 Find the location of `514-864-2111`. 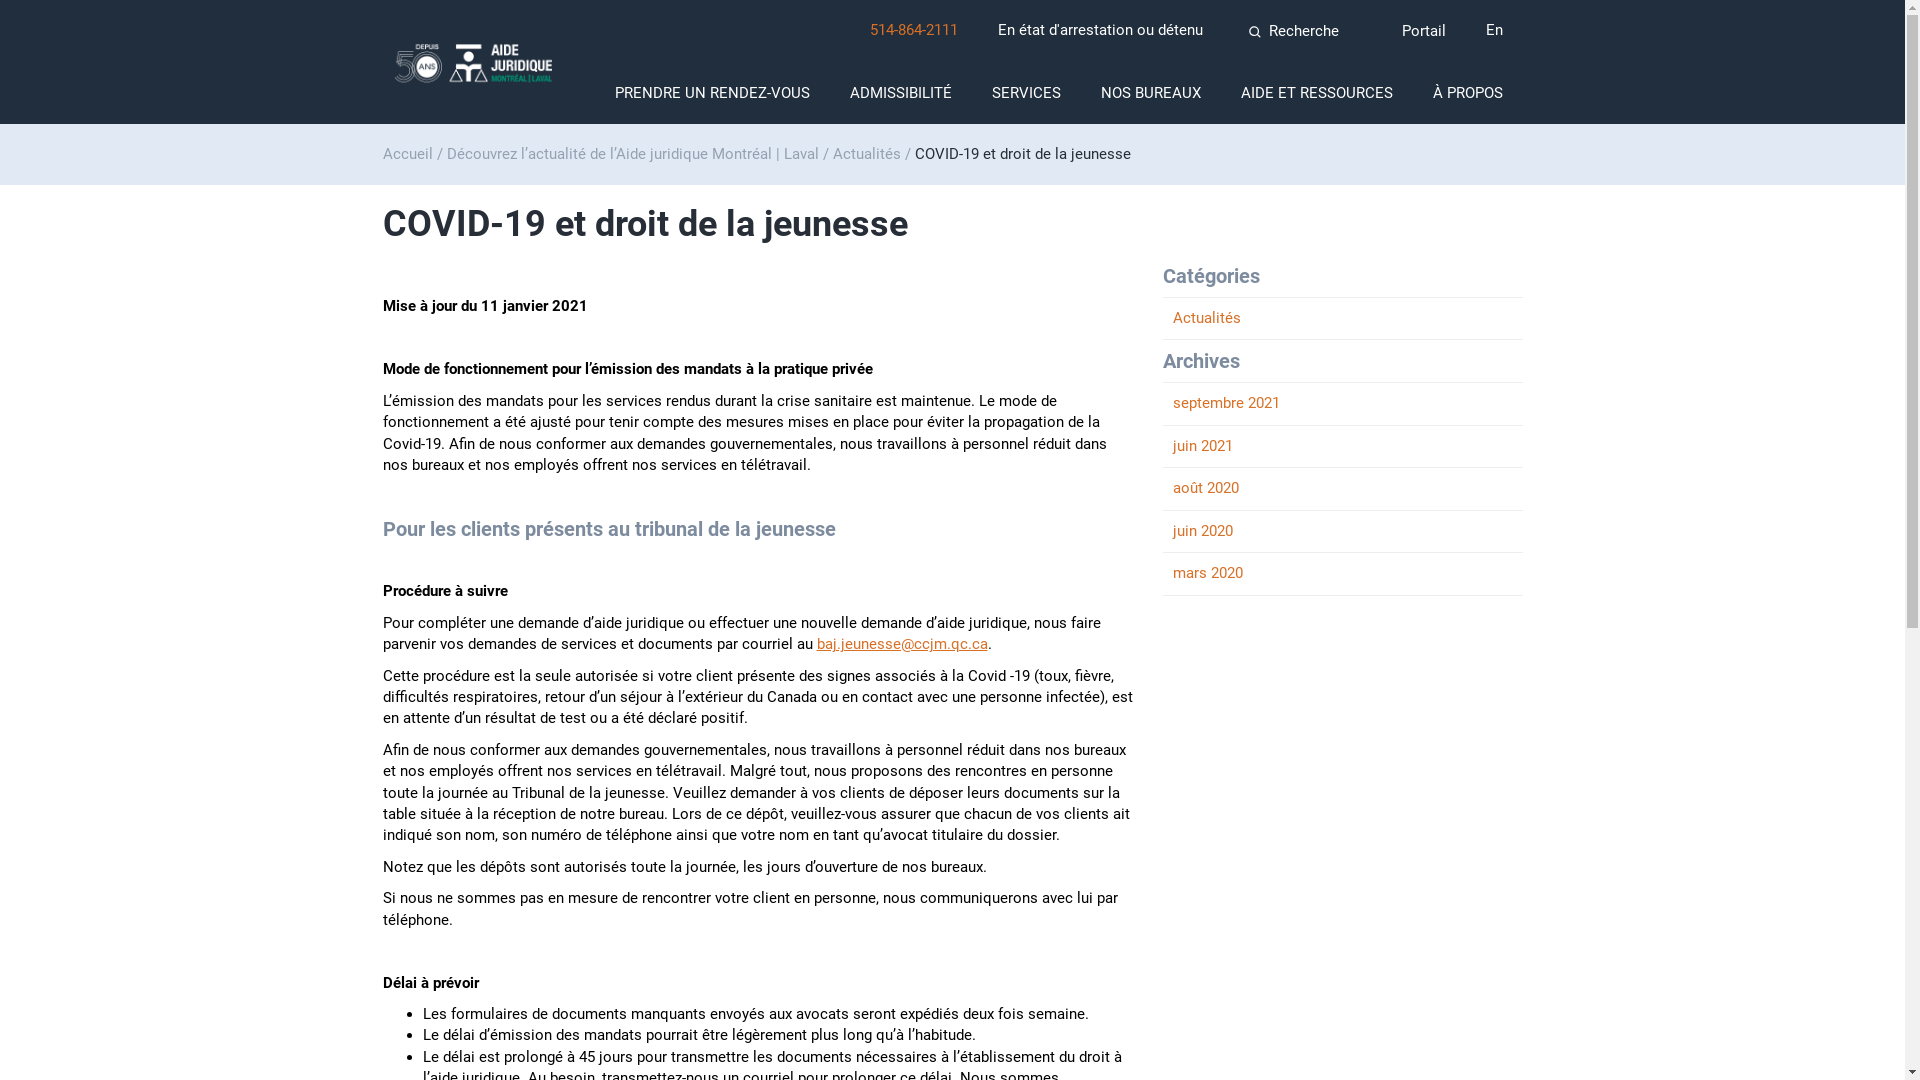

514-864-2111 is located at coordinates (914, 30).